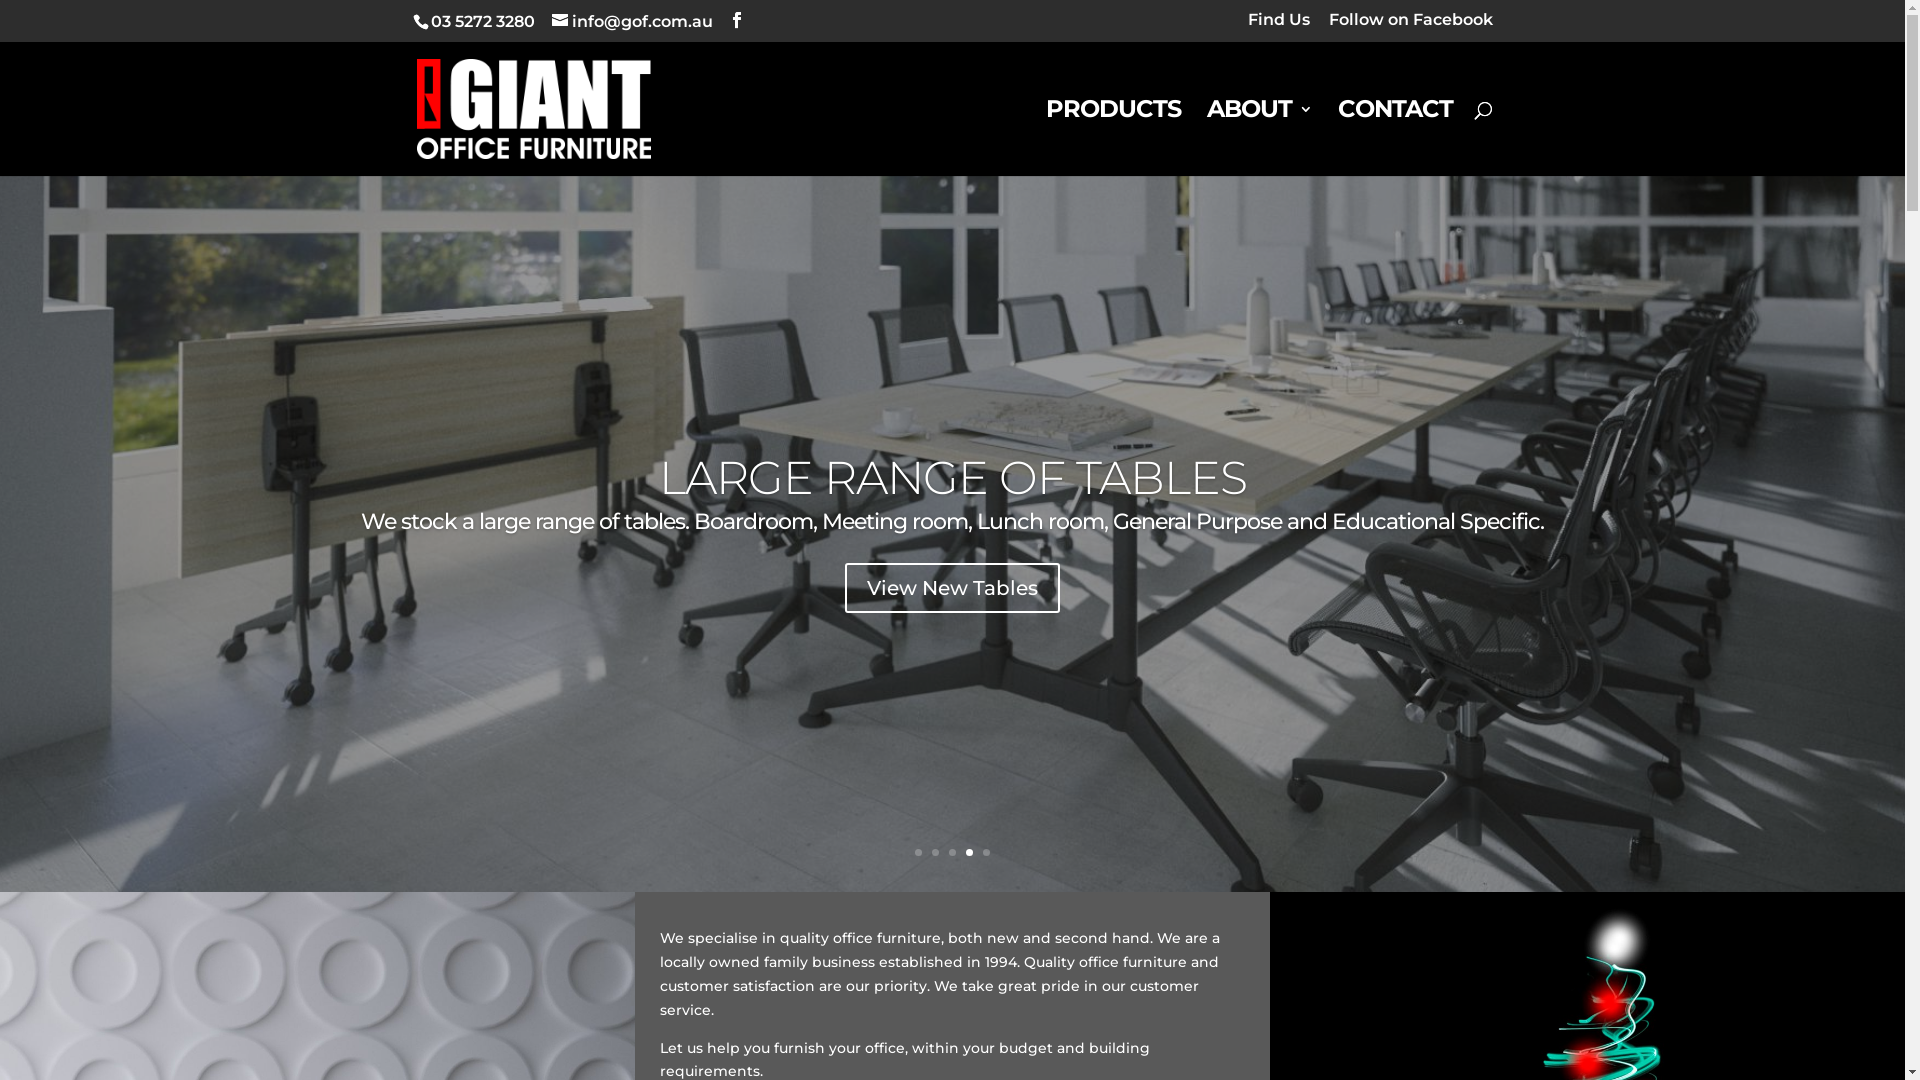 The height and width of the screenshot is (1080, 1920). Describe the element at coordinates (952, 588) in the screenshot. I see `Modular Workstations` at that location.